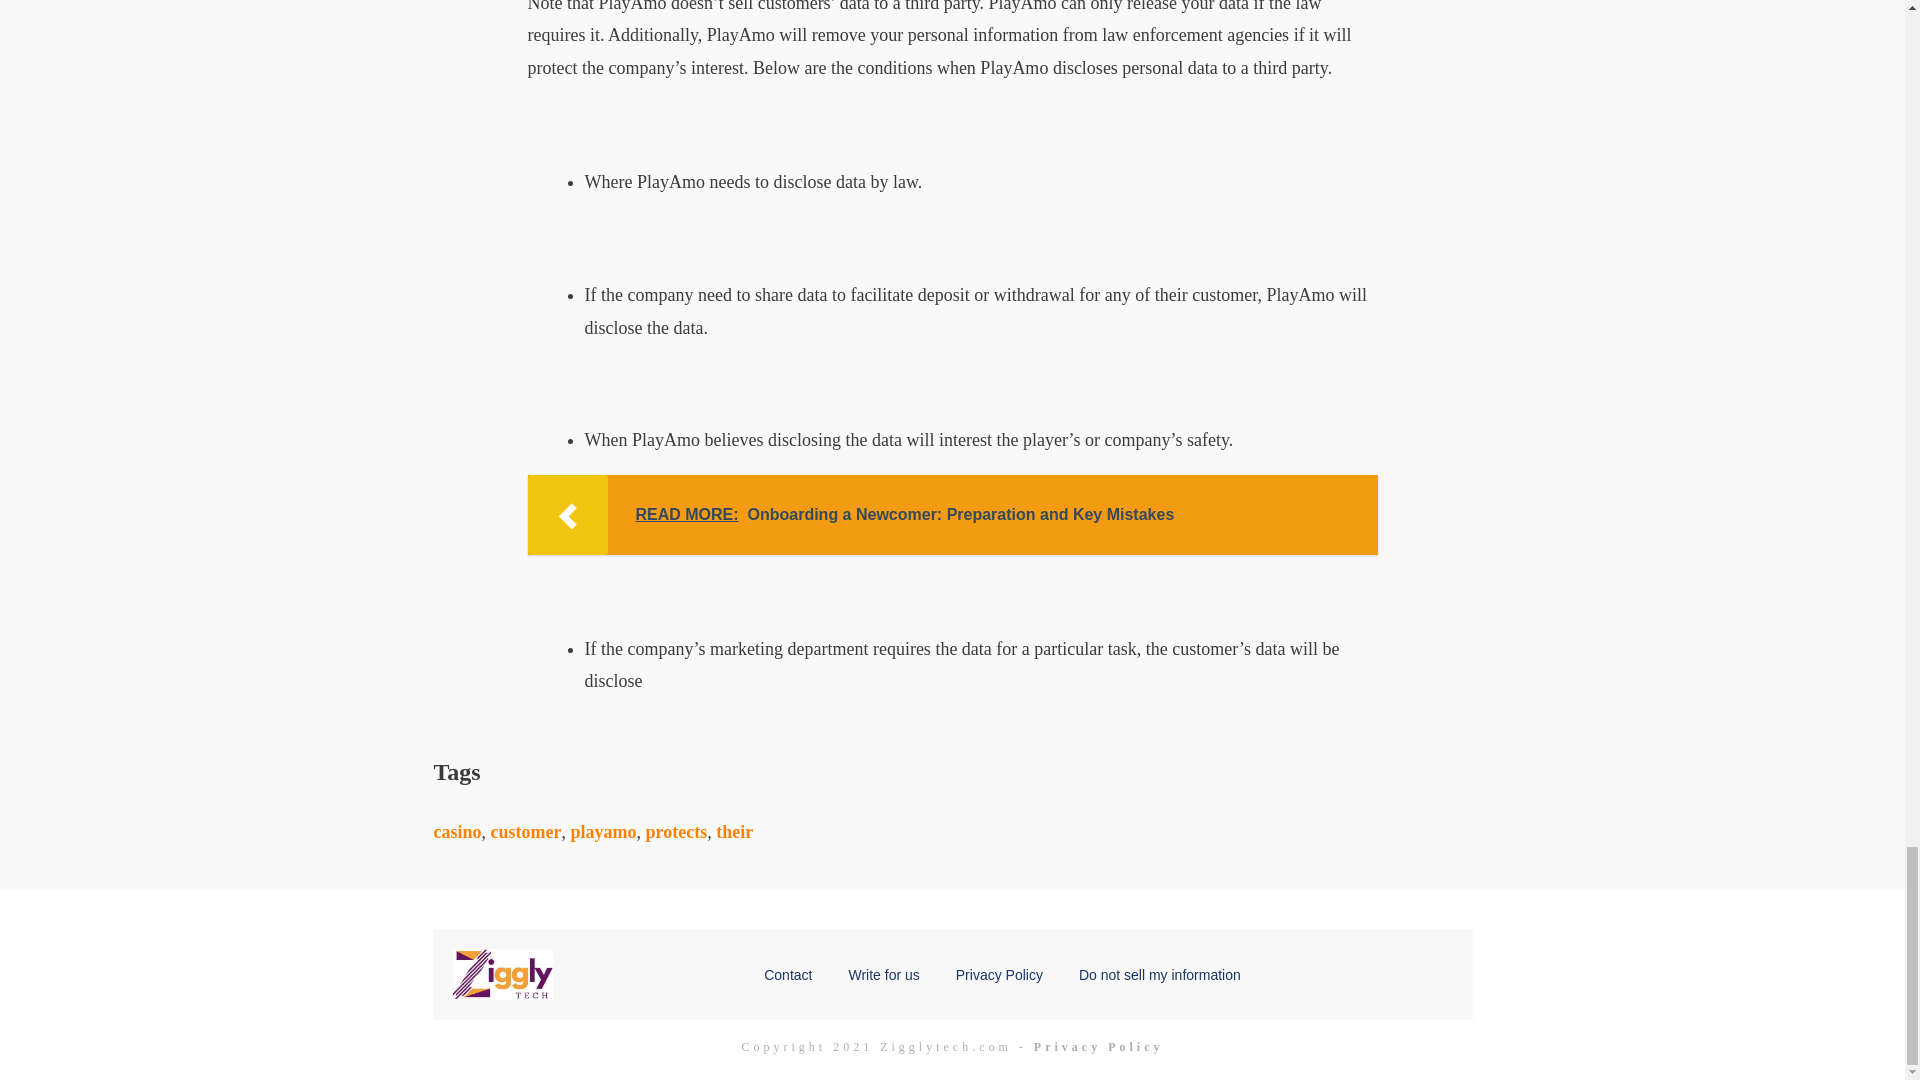  I want to click on playamo, so click(602, 832).